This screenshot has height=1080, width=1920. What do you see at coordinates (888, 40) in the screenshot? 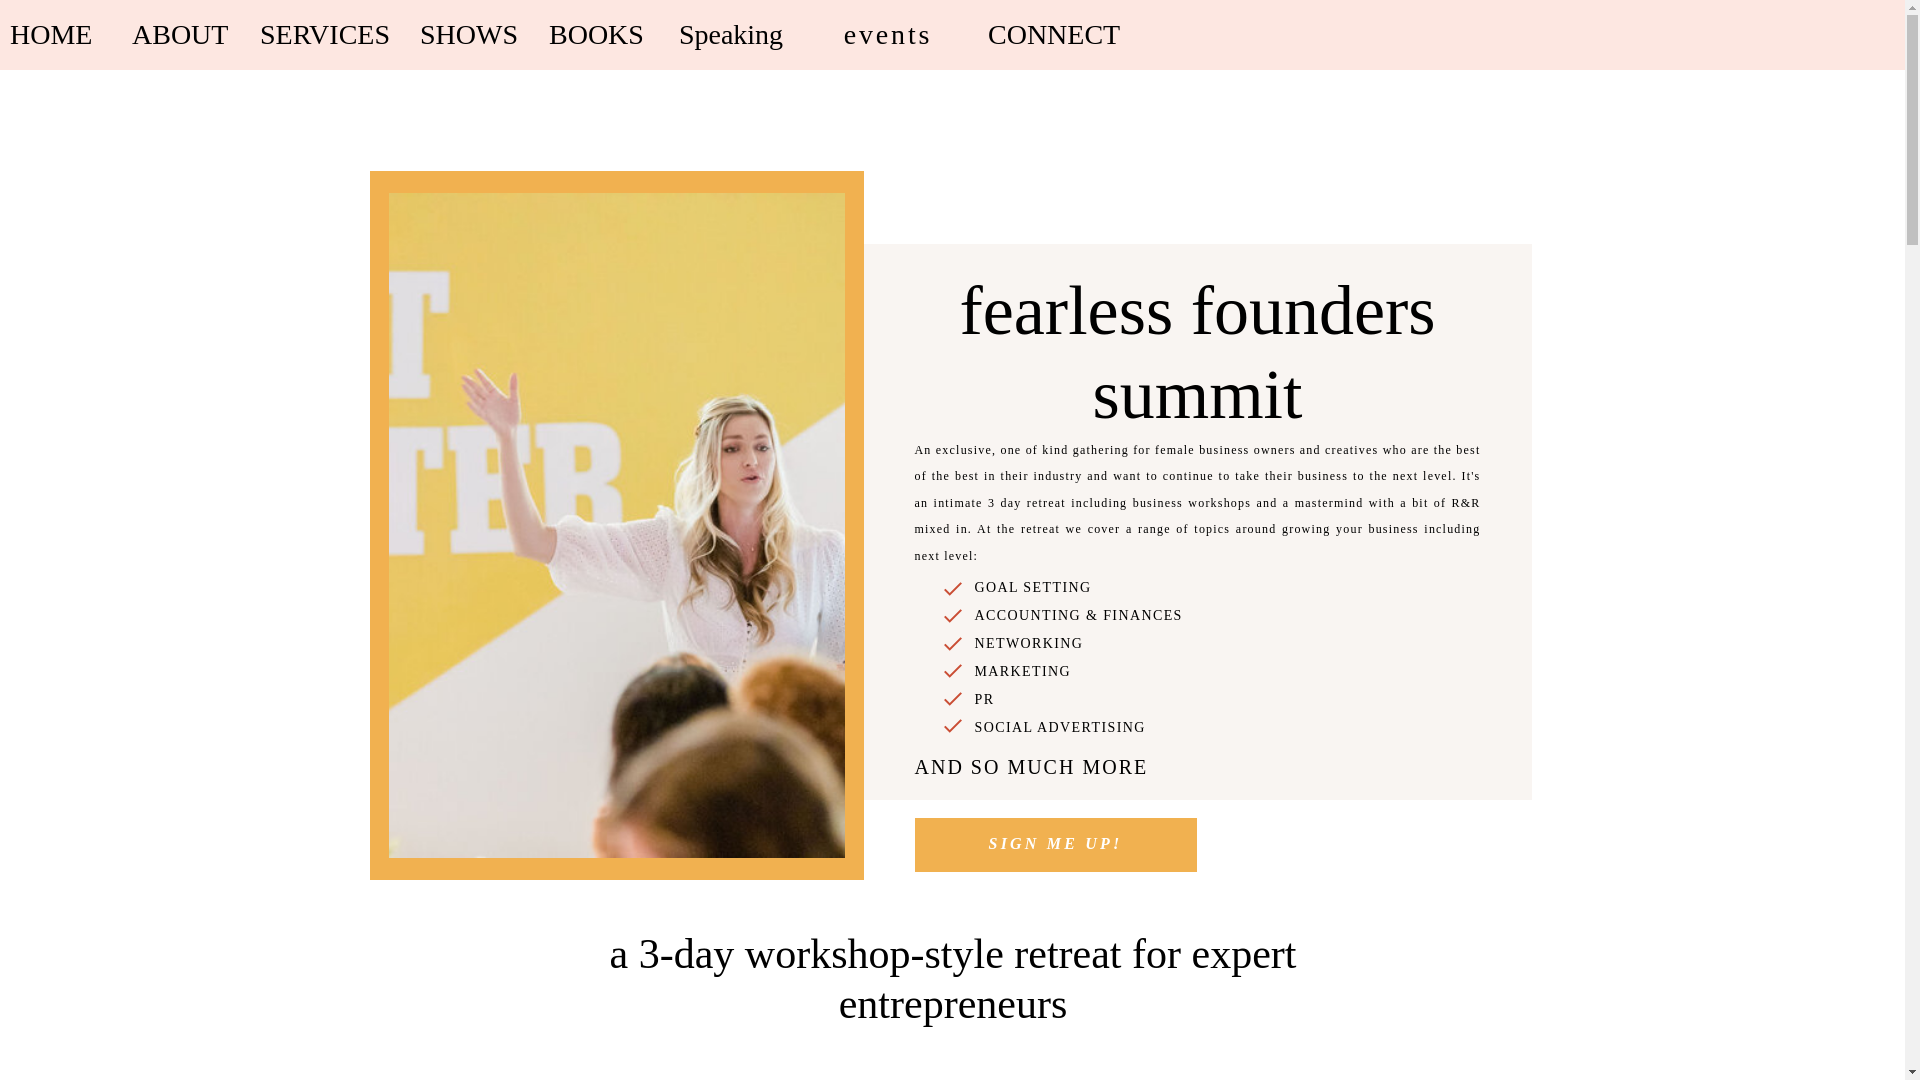
I see `events` at bounding box center [888, 40].